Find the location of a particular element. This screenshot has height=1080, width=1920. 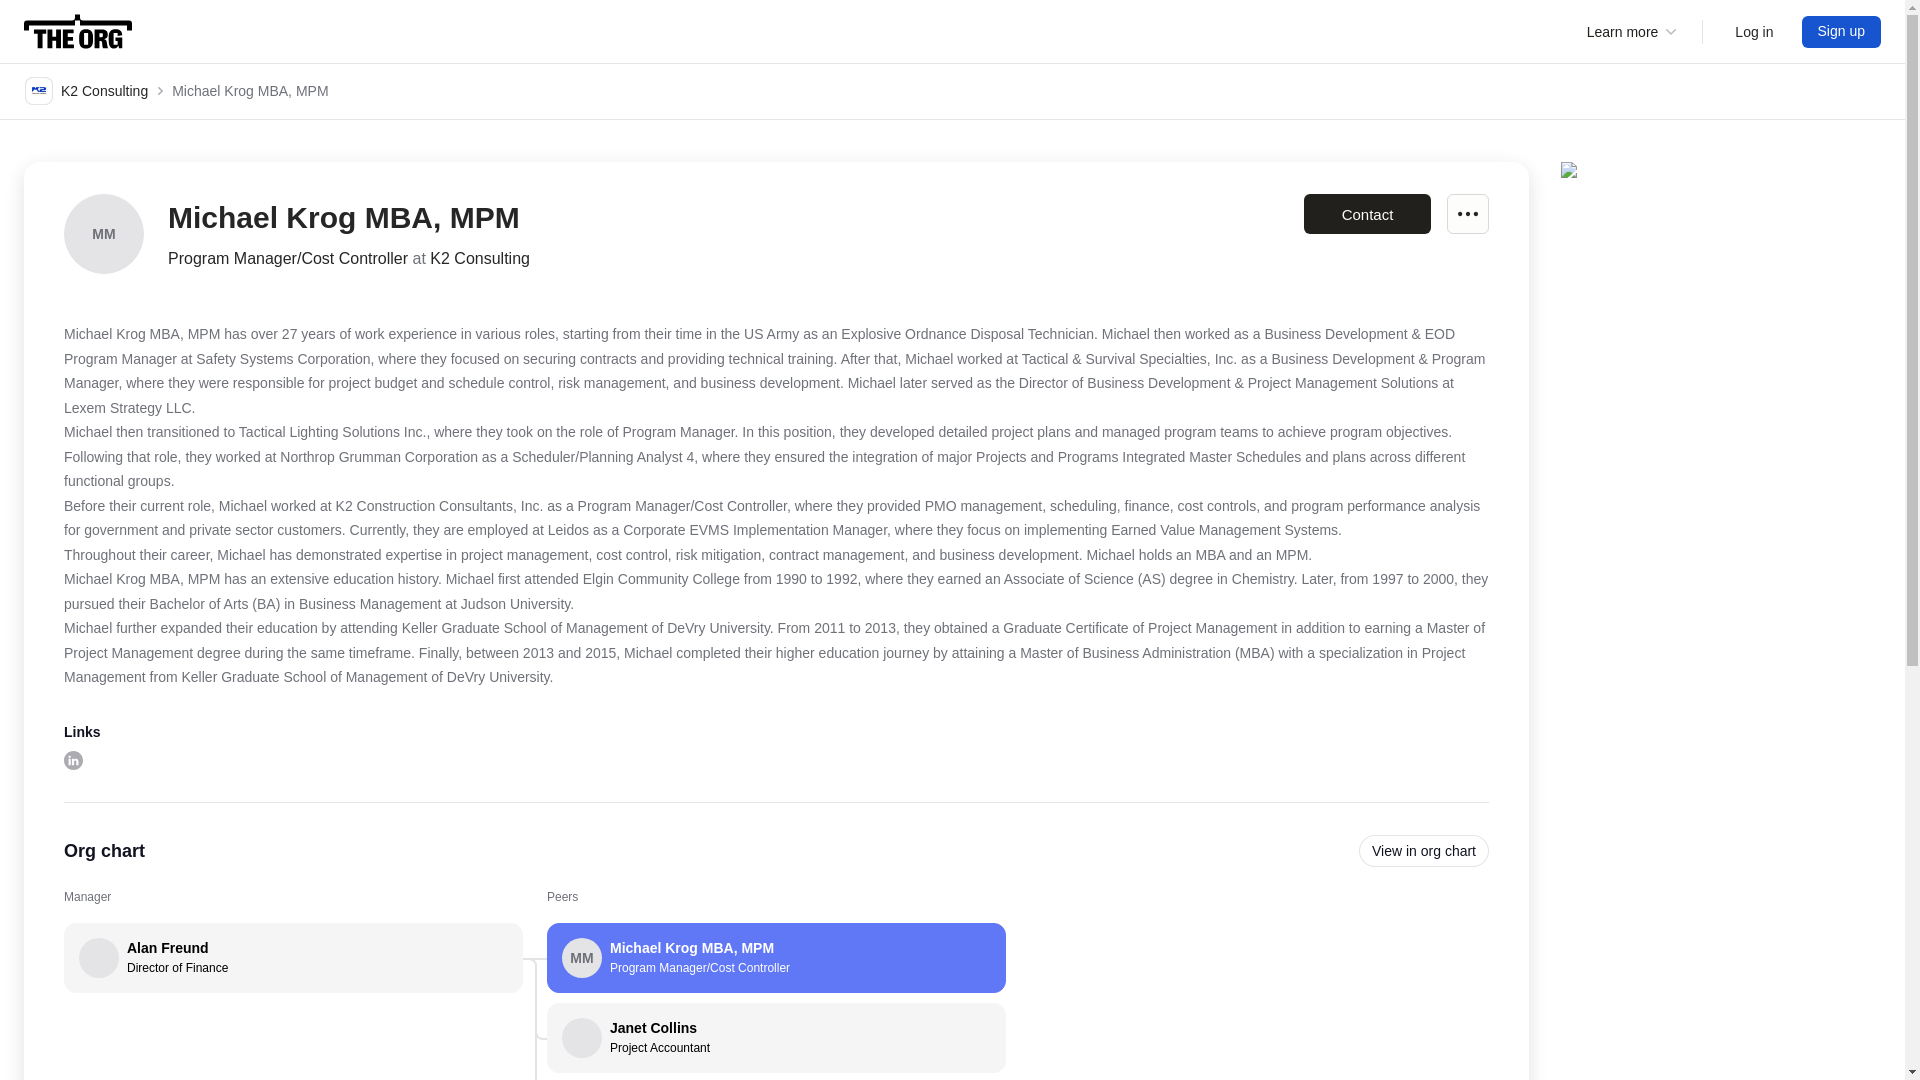

Sign up to The Org is located at coordinates (1468, 214).